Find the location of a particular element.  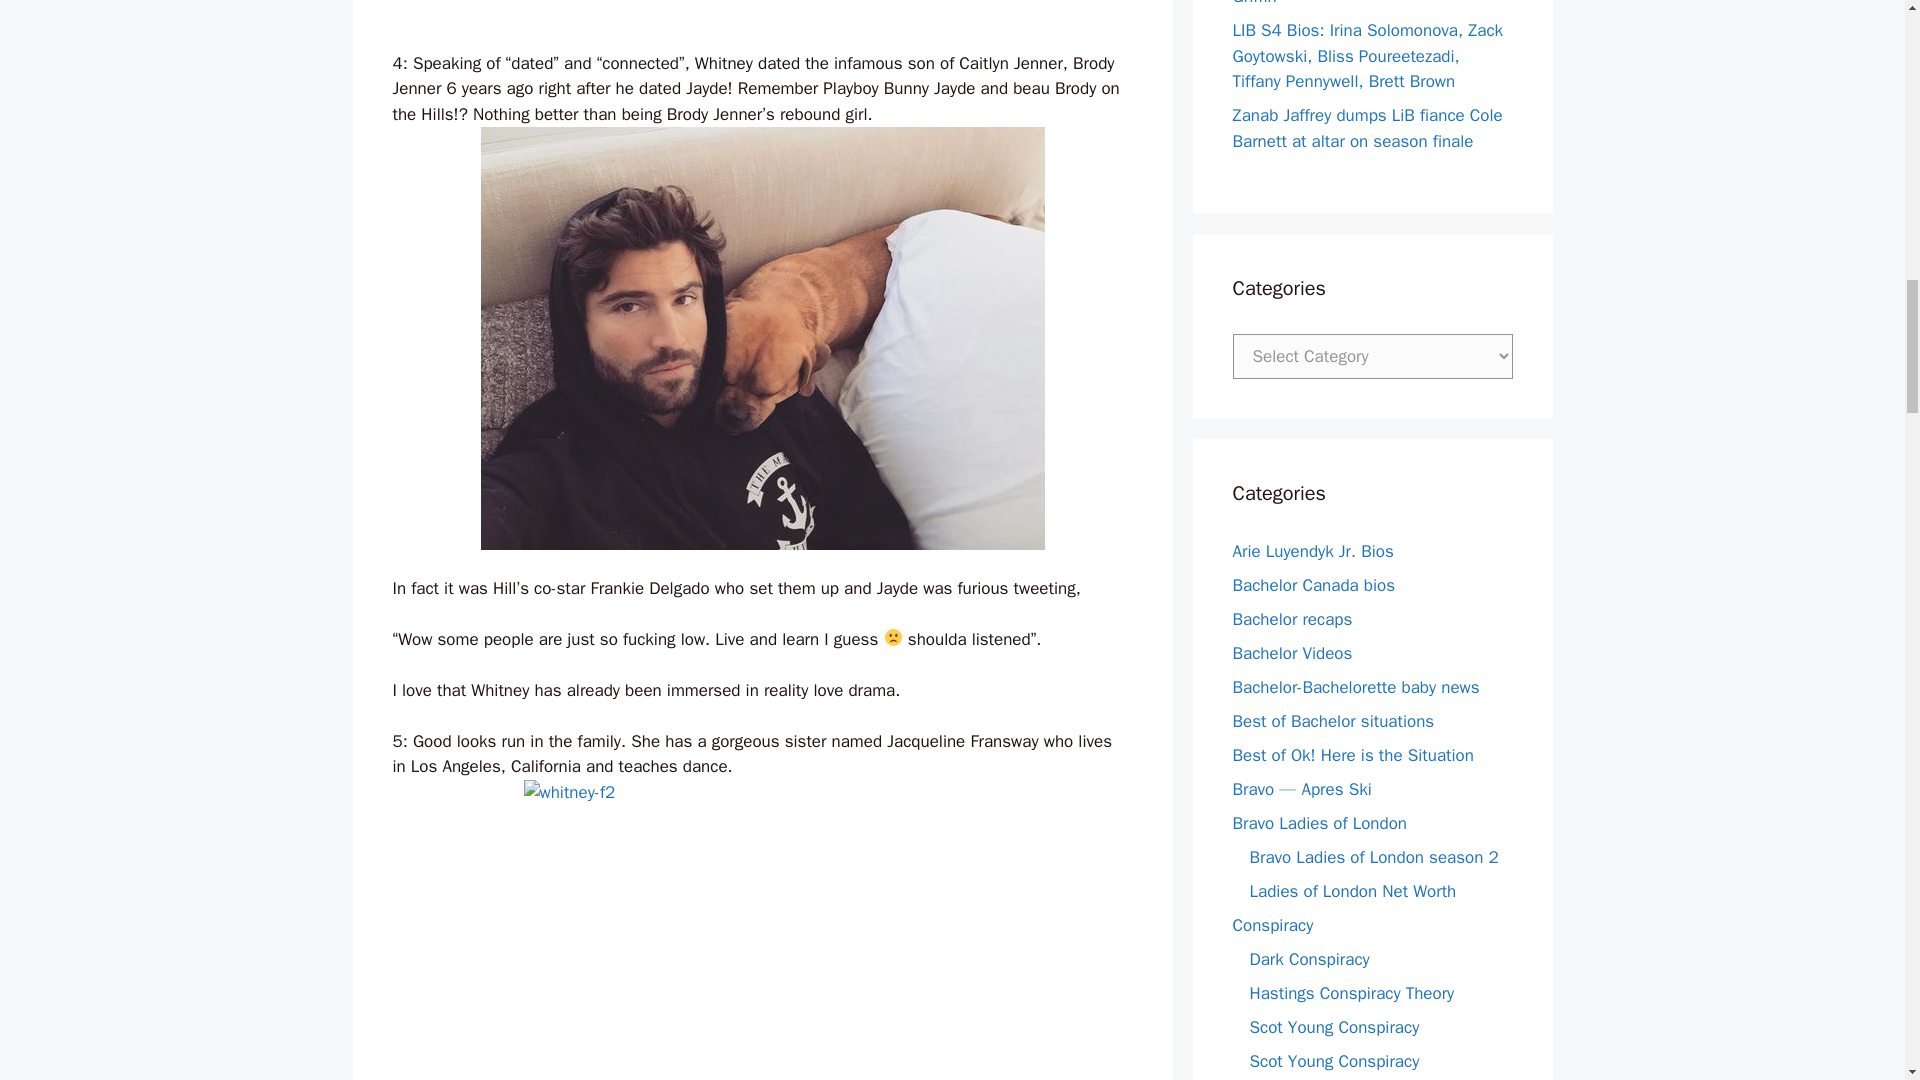

Bravo Ladies of London season 2 is located at coordinates (1374, 857).